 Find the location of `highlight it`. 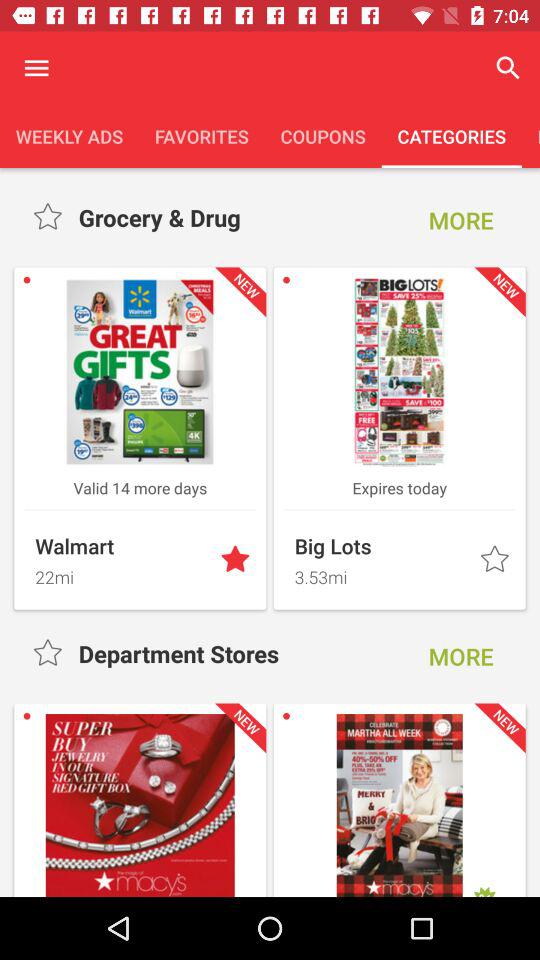

highlight it is located at coordinates (496, 560).